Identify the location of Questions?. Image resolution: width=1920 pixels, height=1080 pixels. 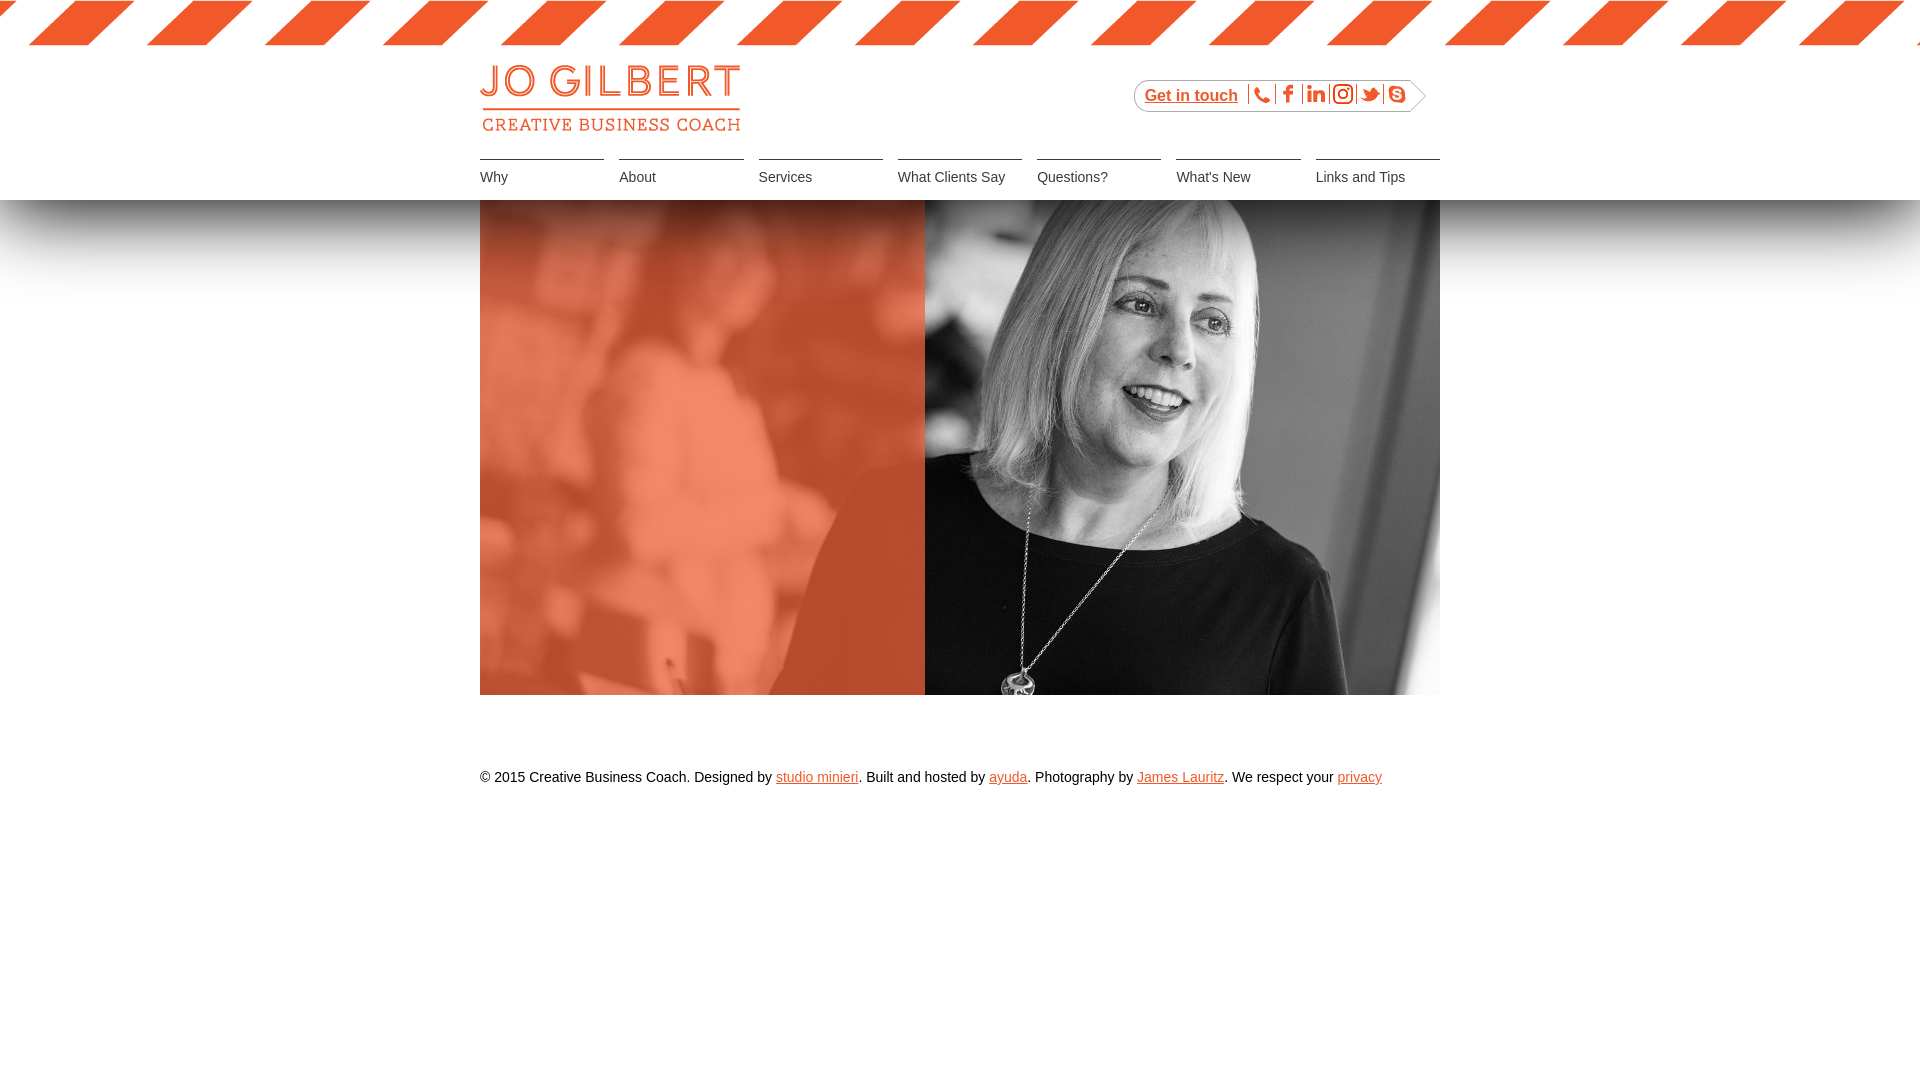
(1099, 195).